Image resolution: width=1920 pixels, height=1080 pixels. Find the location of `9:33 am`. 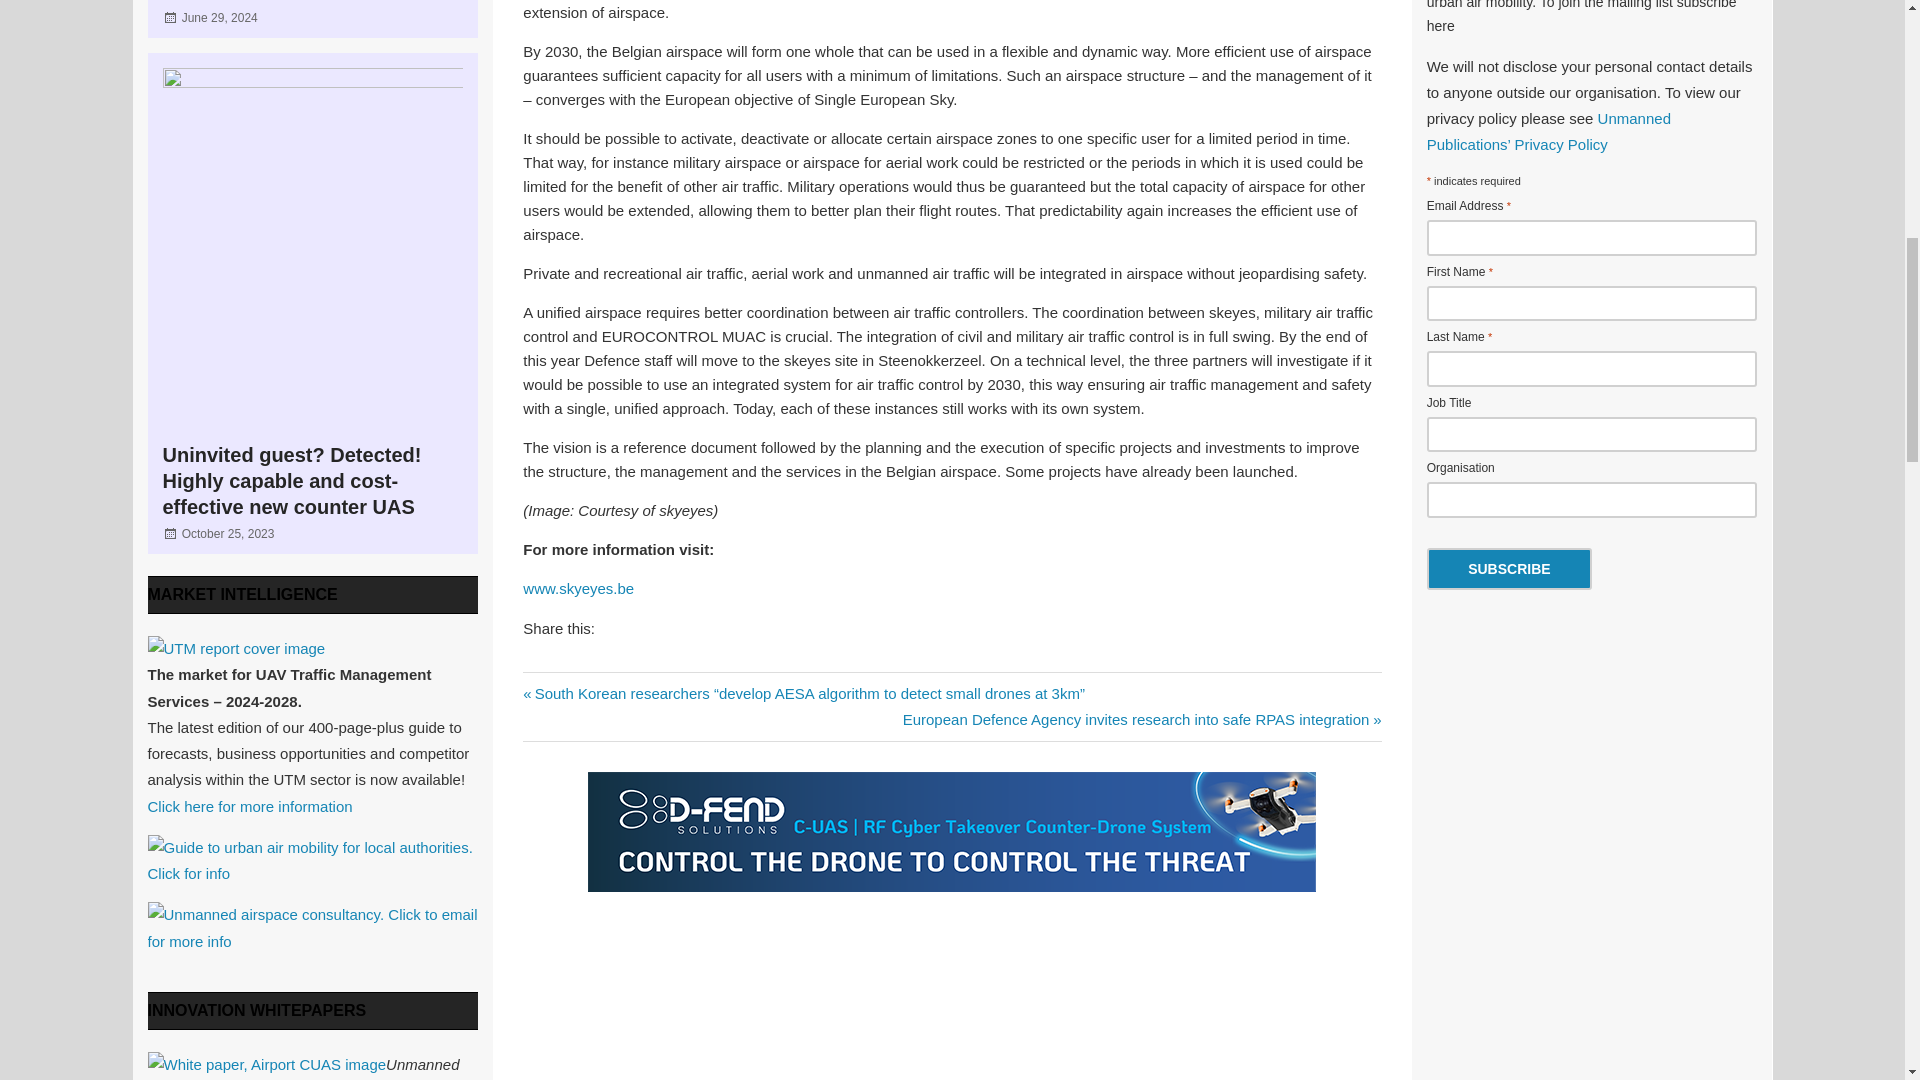

9:33 am is located at coordinates (228, 534).